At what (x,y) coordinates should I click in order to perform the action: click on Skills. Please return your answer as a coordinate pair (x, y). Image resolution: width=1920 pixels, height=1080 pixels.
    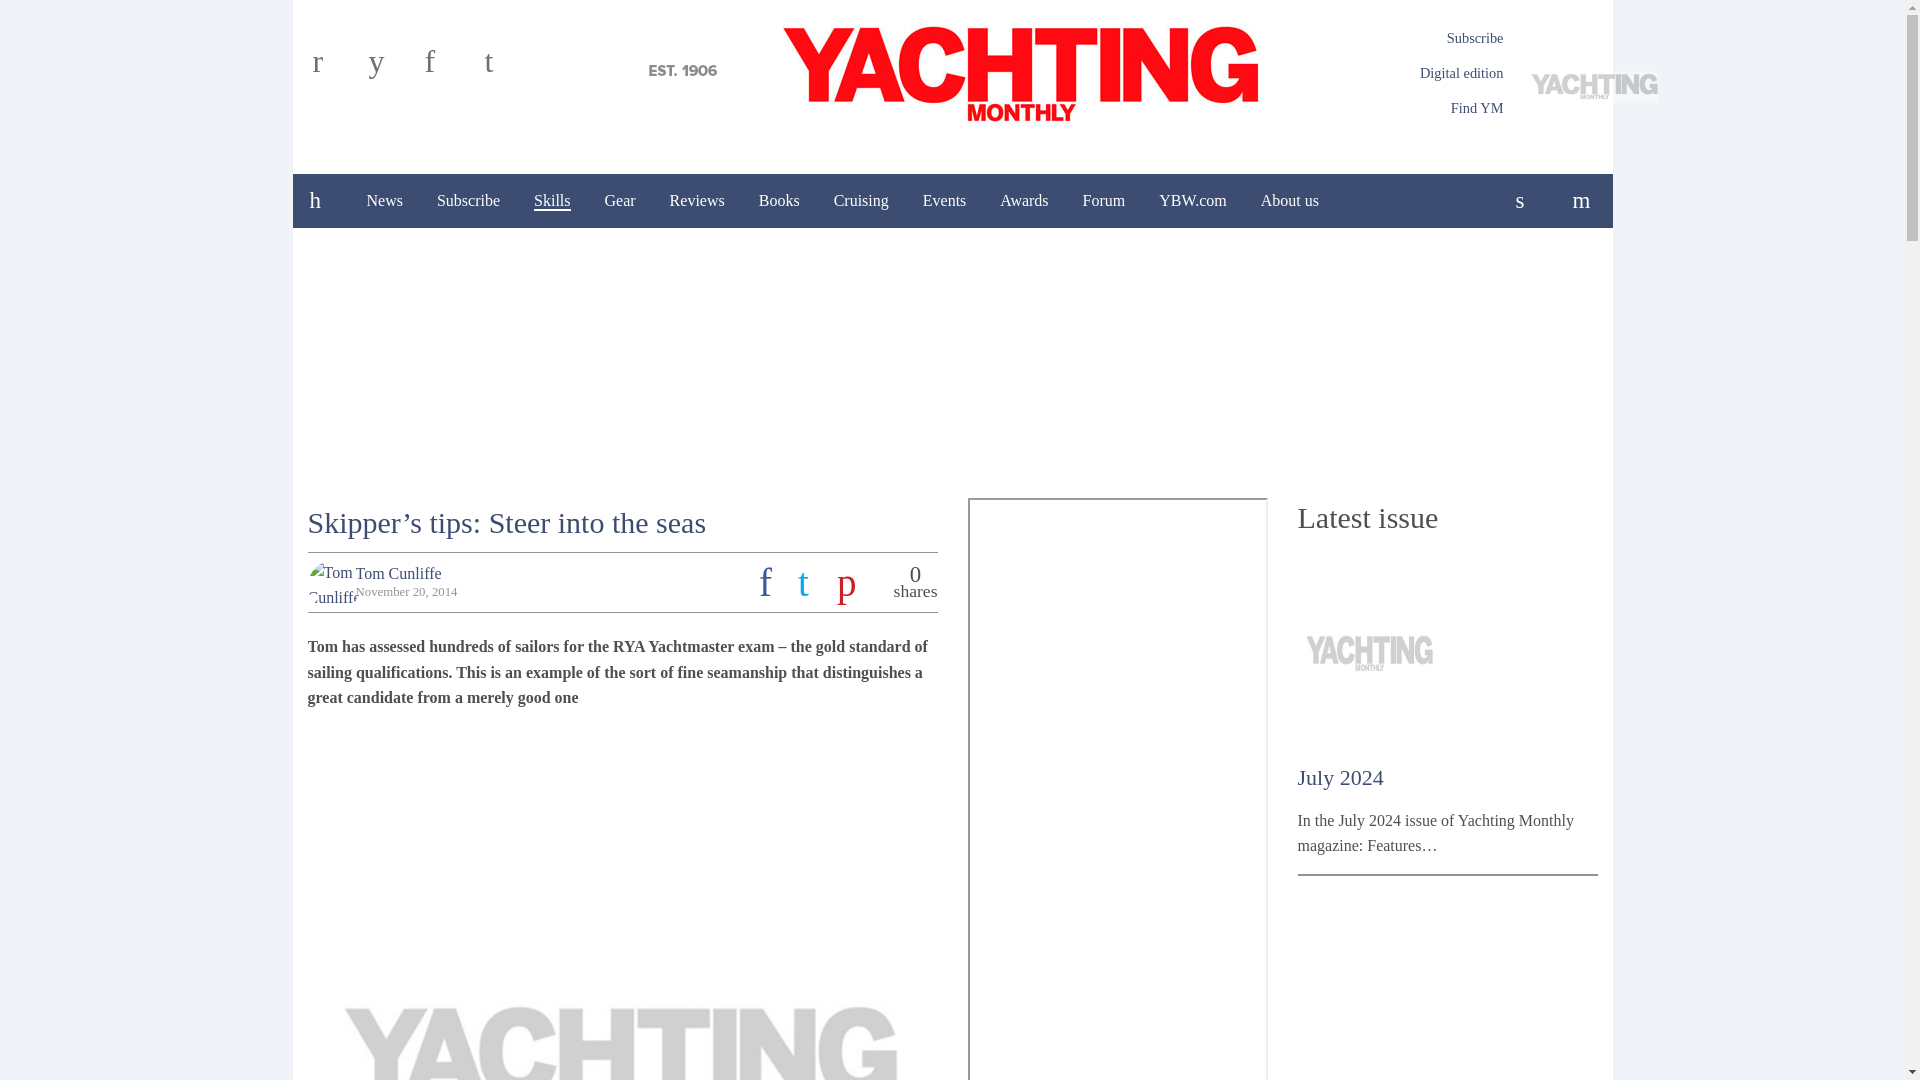
    Looking at the image, I should click on (552, 200).